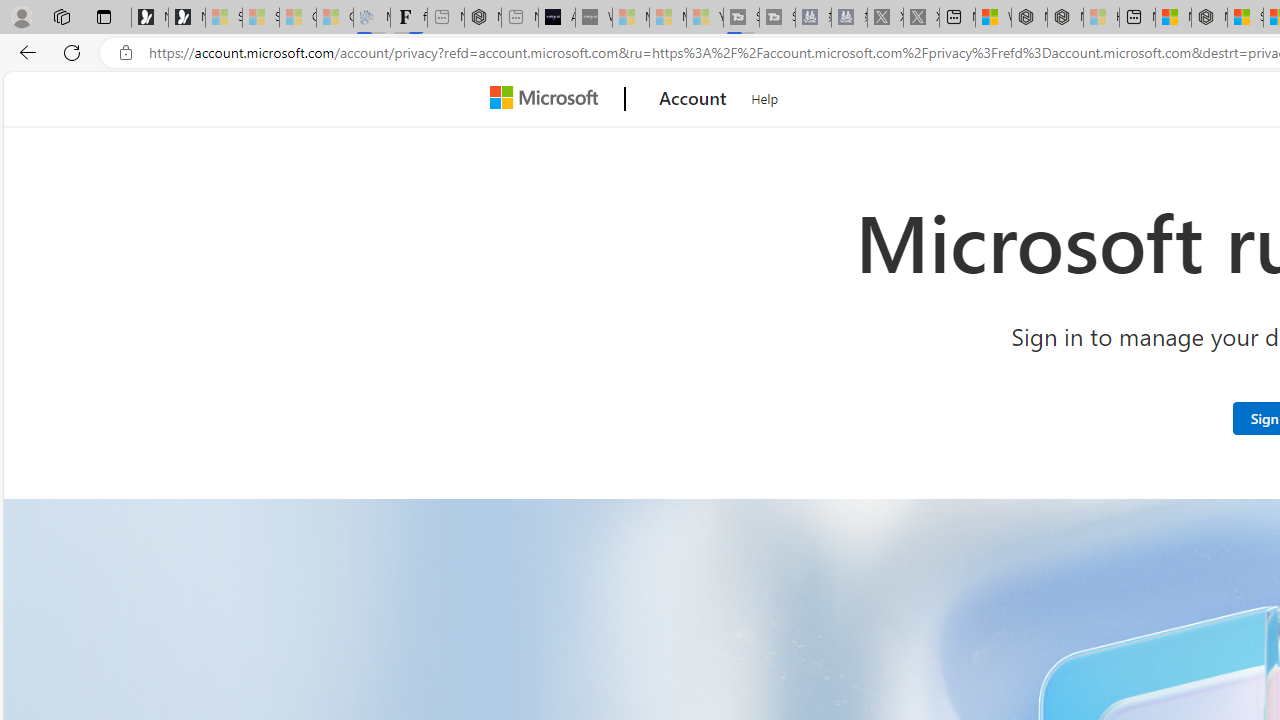 The width and height of the screenshot is (1280, 720). What do you see at coordinates (548, 99) in the screenshot?
I see `Microsoft` at bounding box center [548, 99].